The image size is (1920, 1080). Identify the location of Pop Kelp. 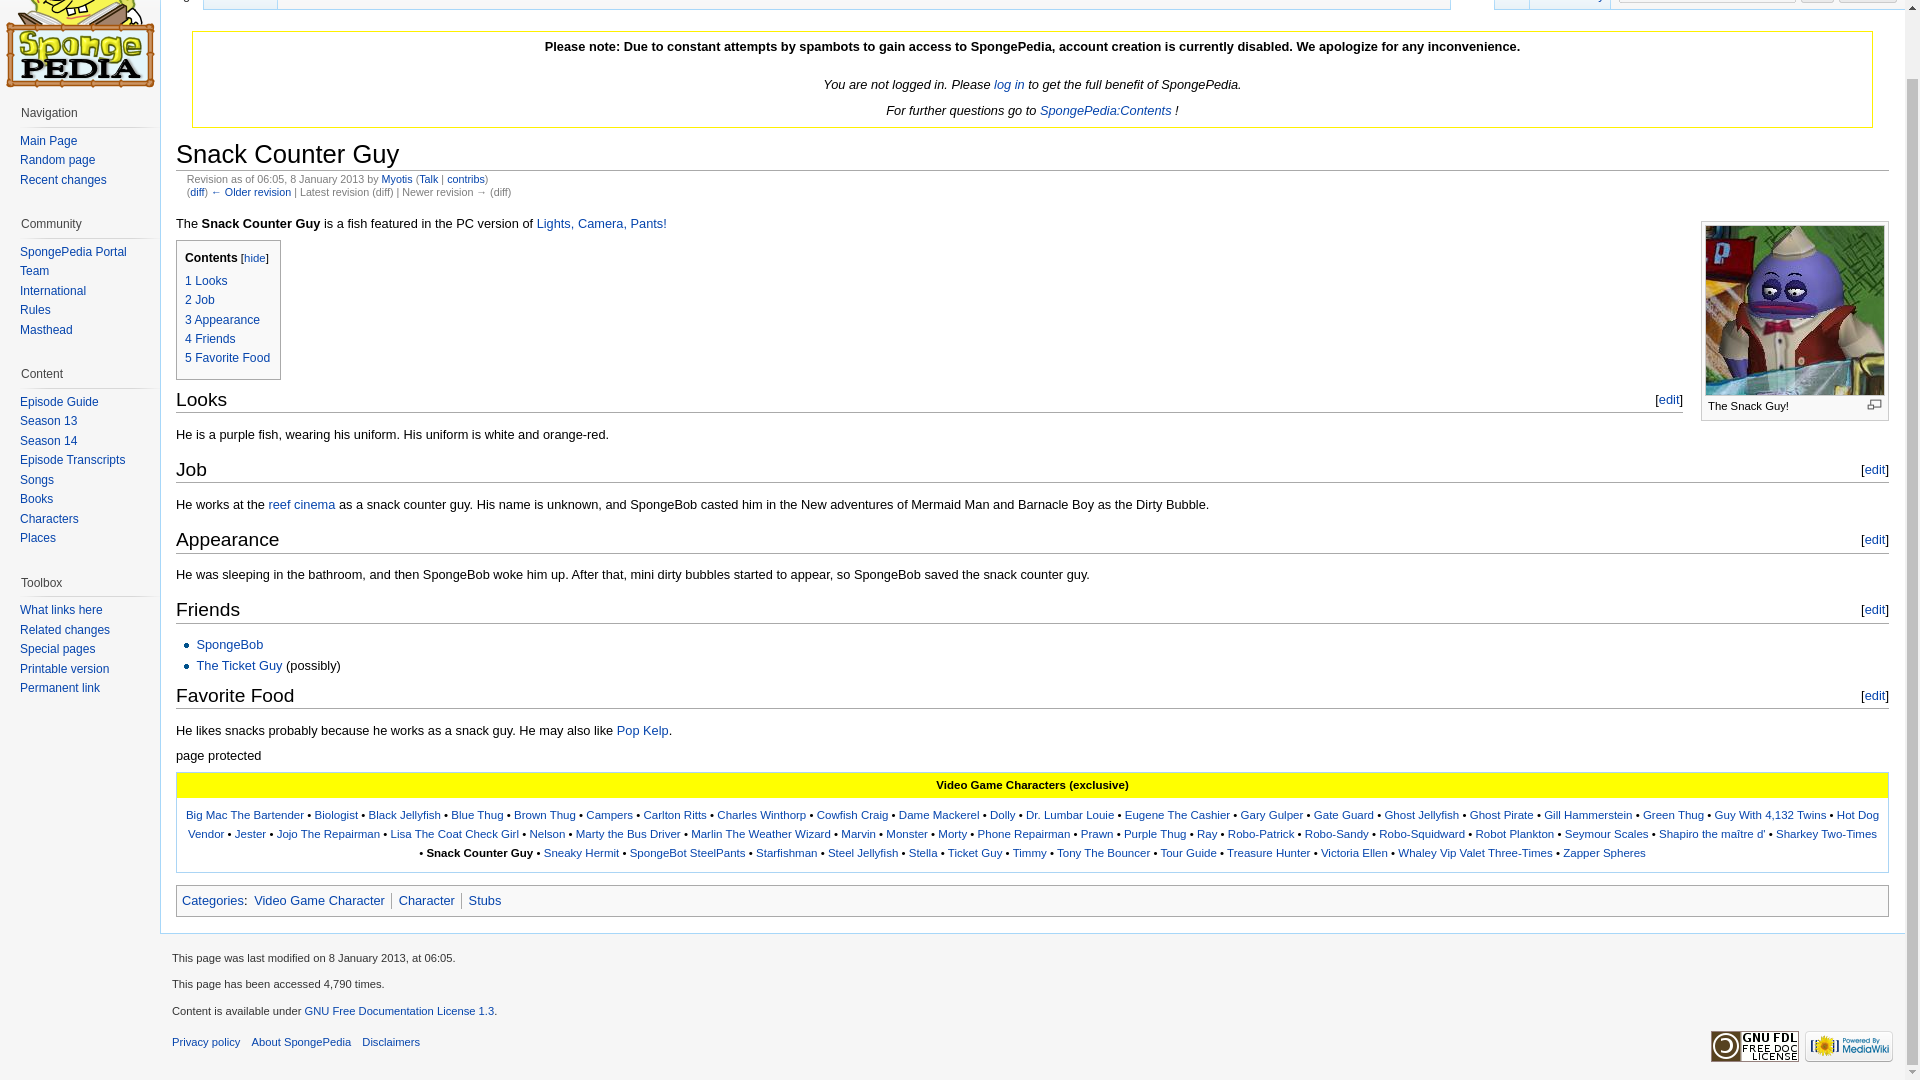
(642, 730).